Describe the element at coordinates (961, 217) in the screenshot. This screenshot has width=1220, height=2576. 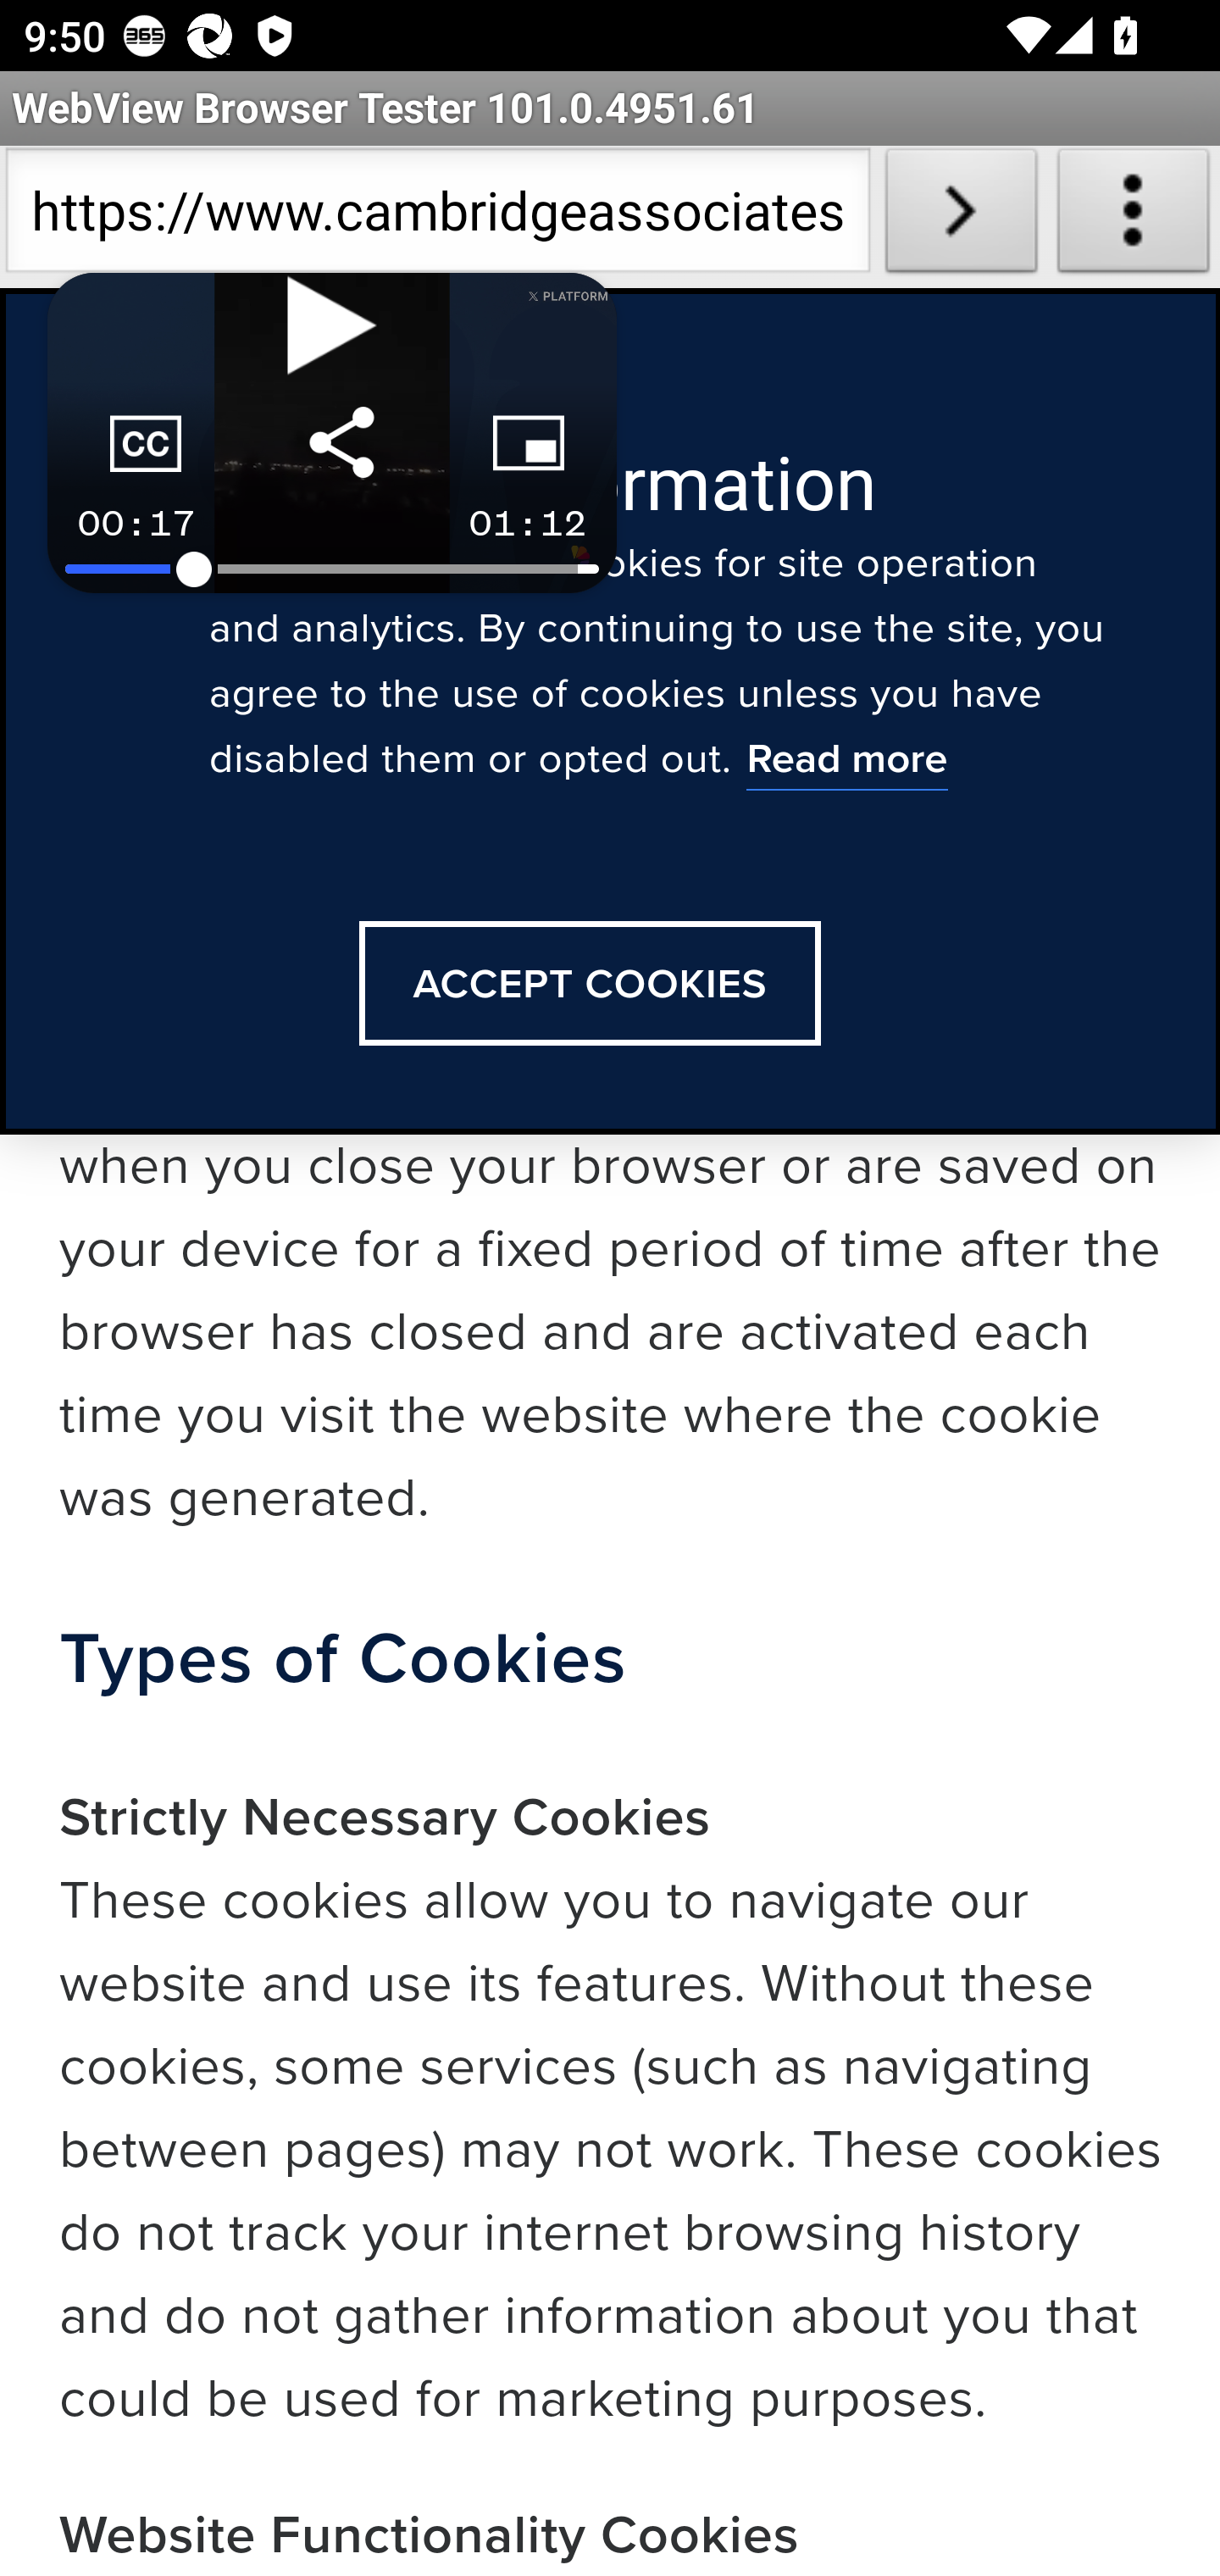
I see `Load URL` at that location.